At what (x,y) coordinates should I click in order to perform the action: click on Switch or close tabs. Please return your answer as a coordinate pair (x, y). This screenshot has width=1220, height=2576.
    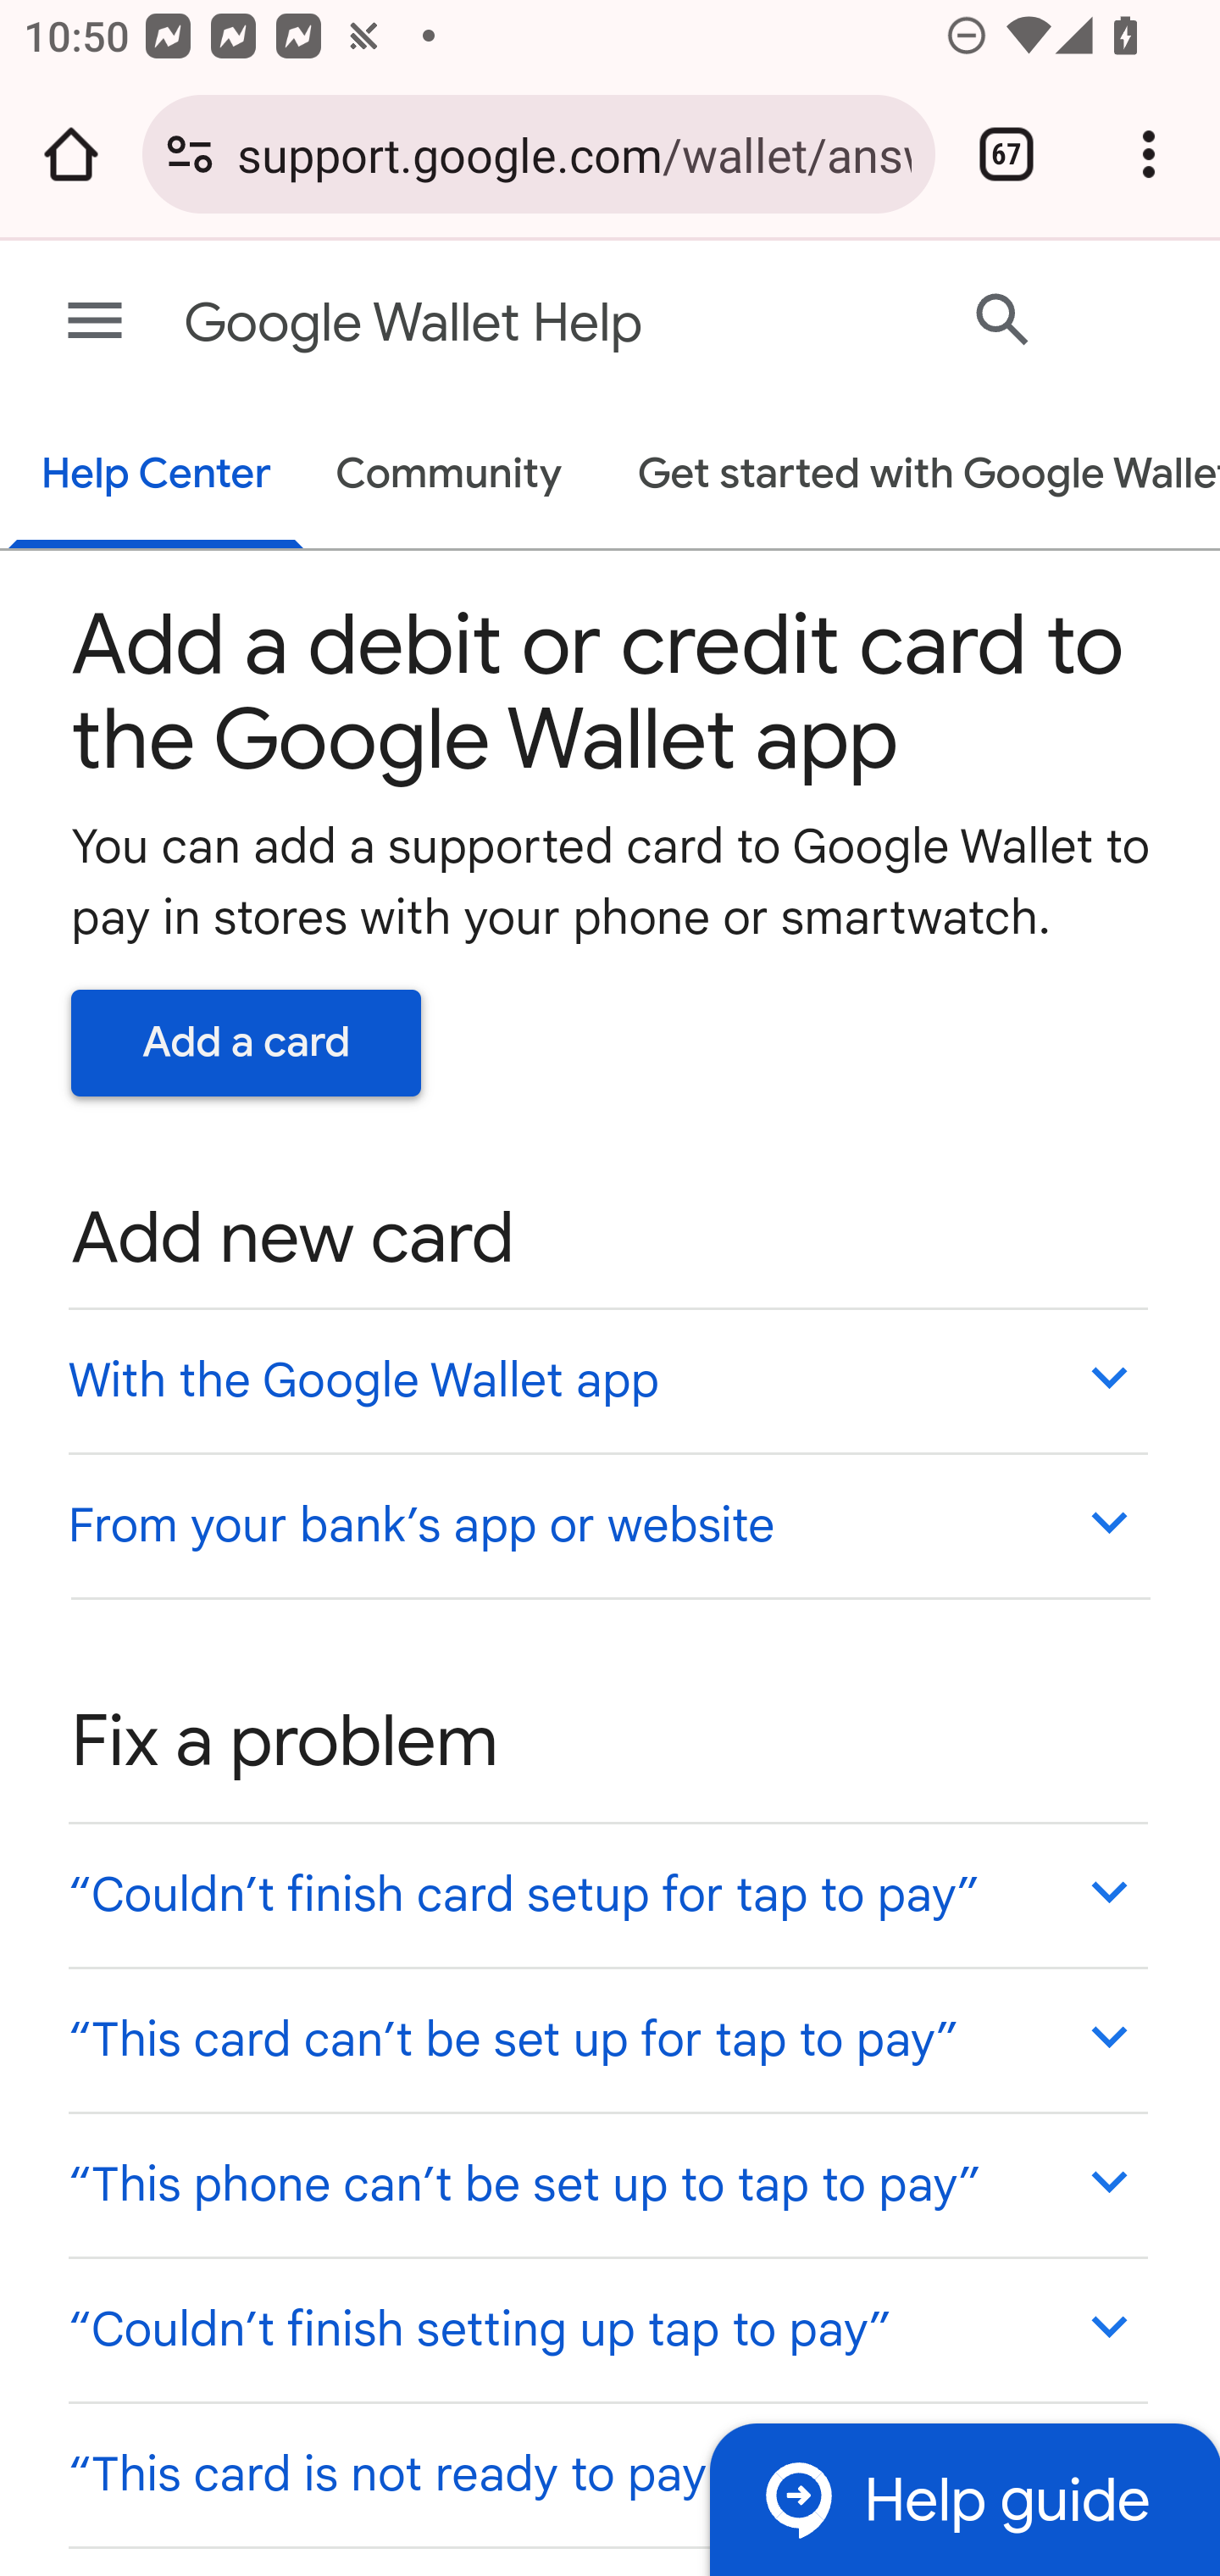
    Looking at the image, I should click on (1006, 154).